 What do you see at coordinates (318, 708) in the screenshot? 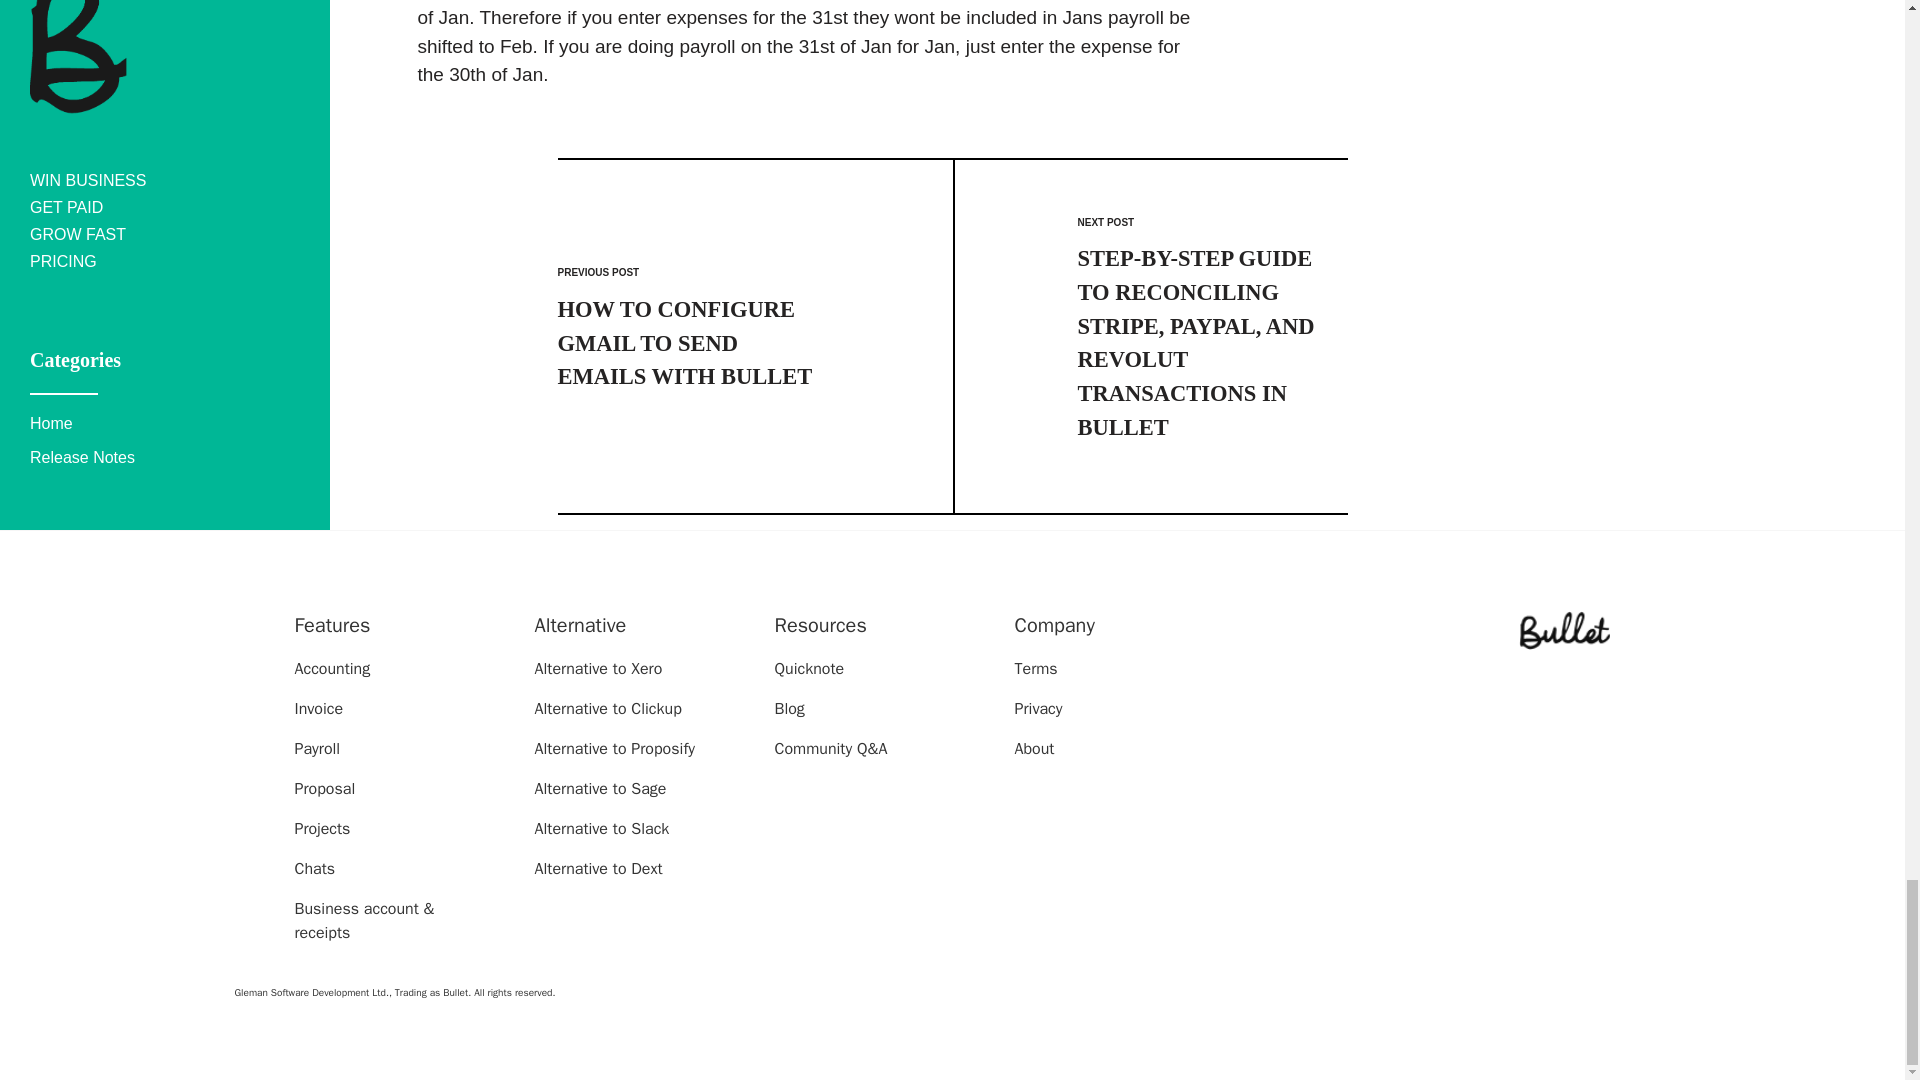
I see `Invoice` at bounding box center [318, 708].